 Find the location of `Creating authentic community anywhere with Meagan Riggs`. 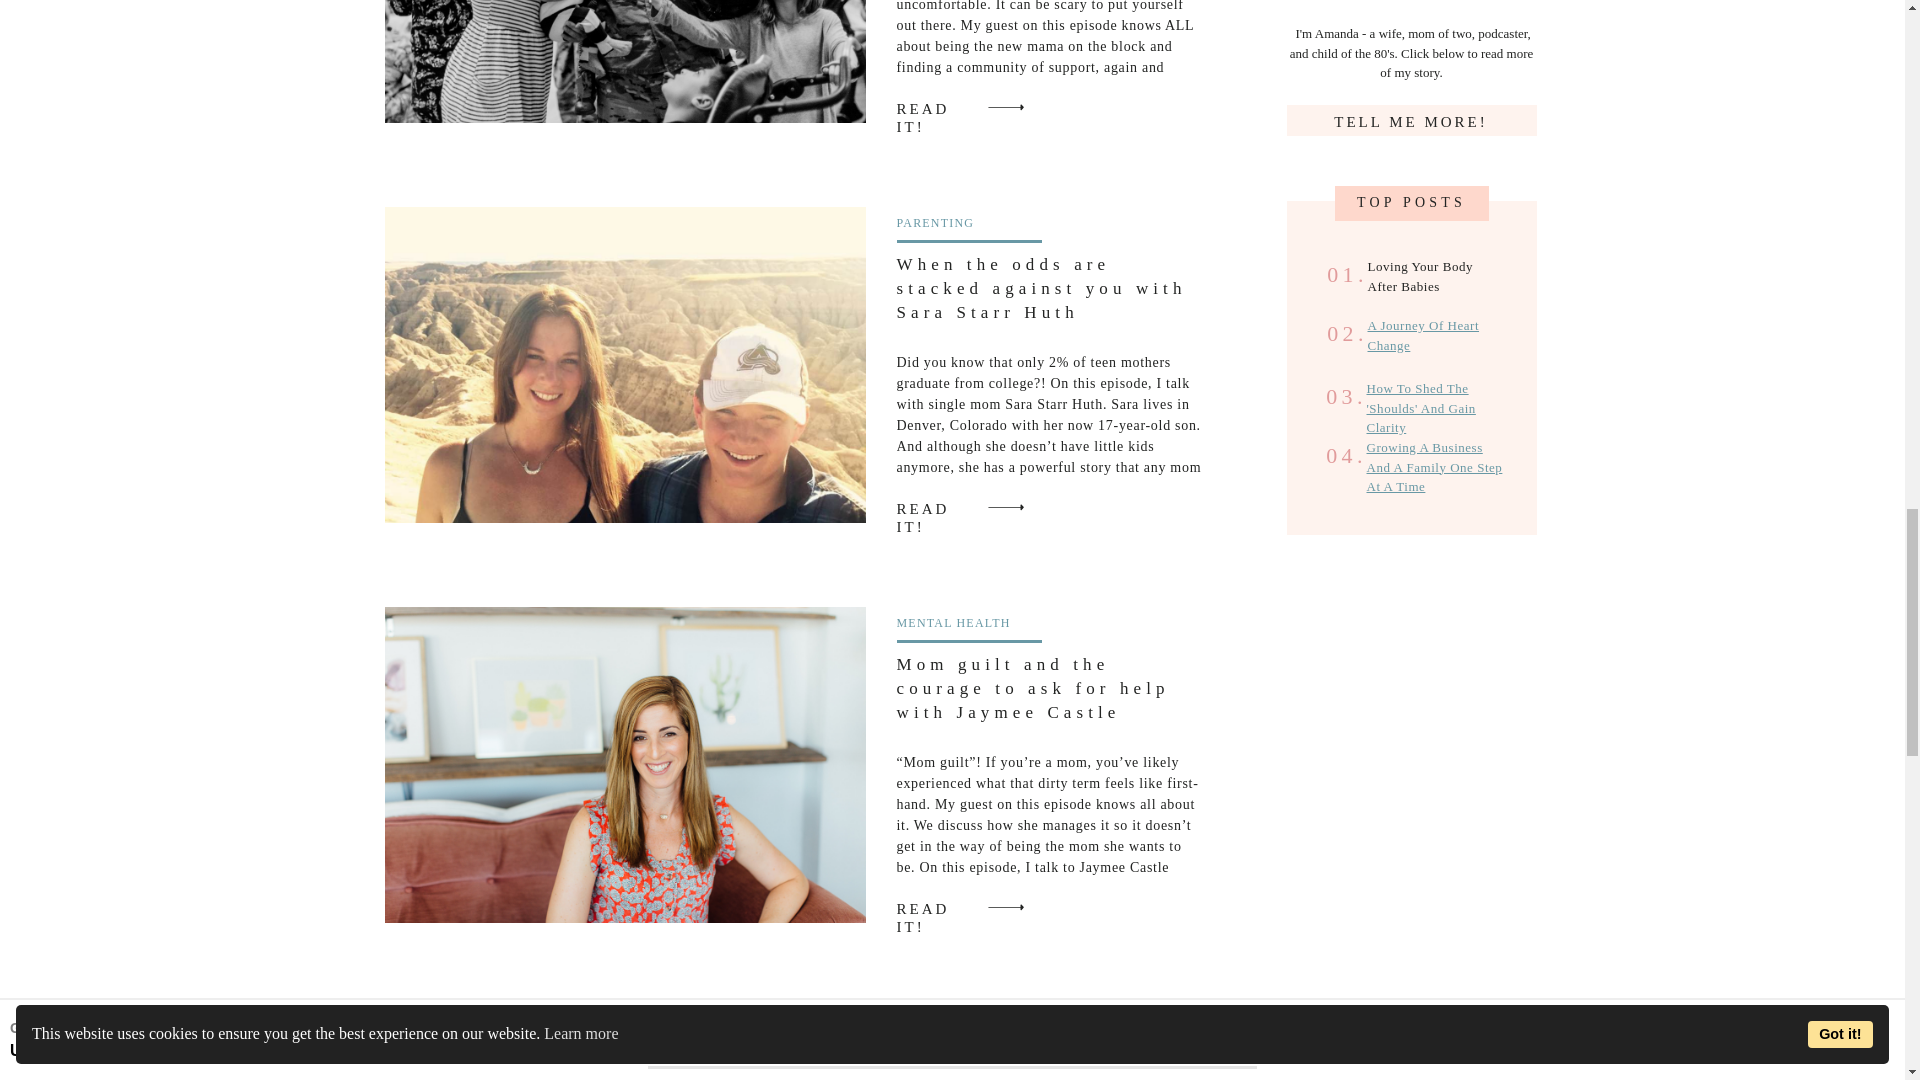

Creating authentic community anywhere with Meagan Riggs is located at coordinates (624, 62).